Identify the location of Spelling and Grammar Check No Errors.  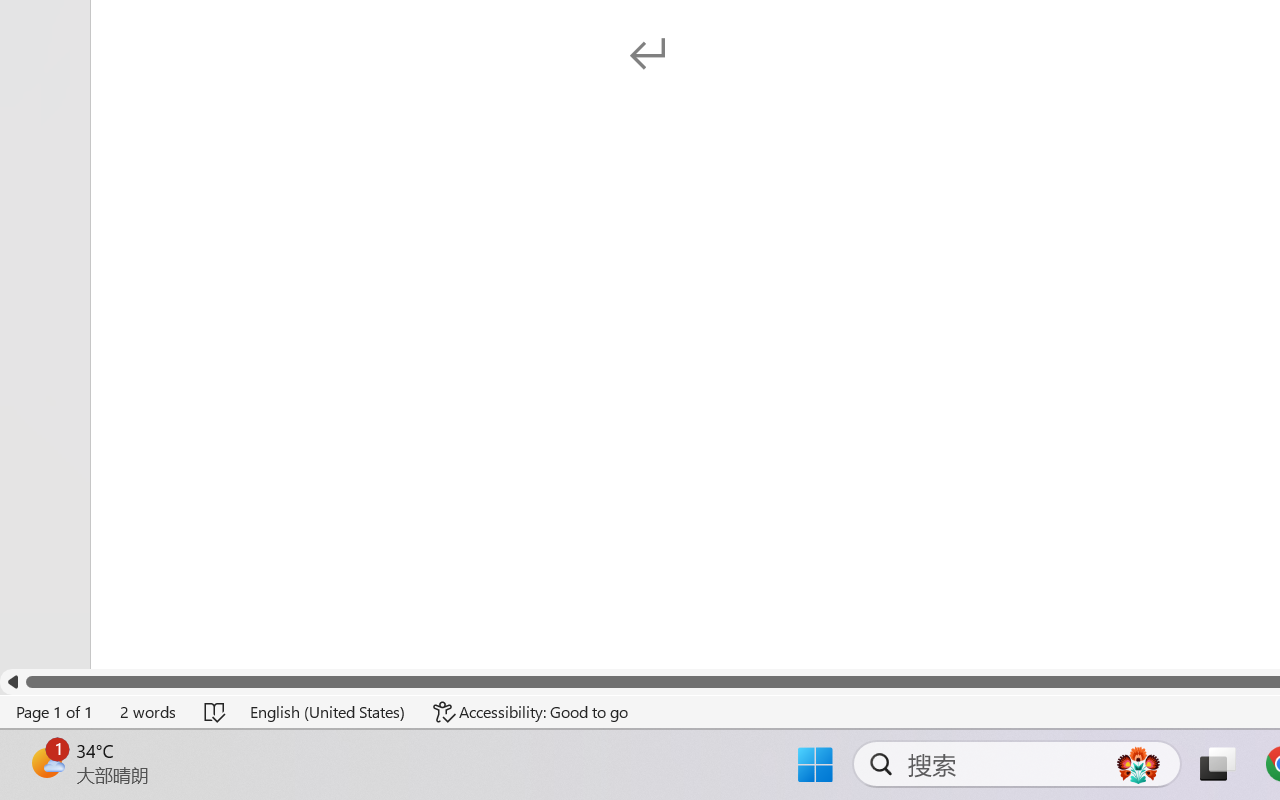
(216, 712).